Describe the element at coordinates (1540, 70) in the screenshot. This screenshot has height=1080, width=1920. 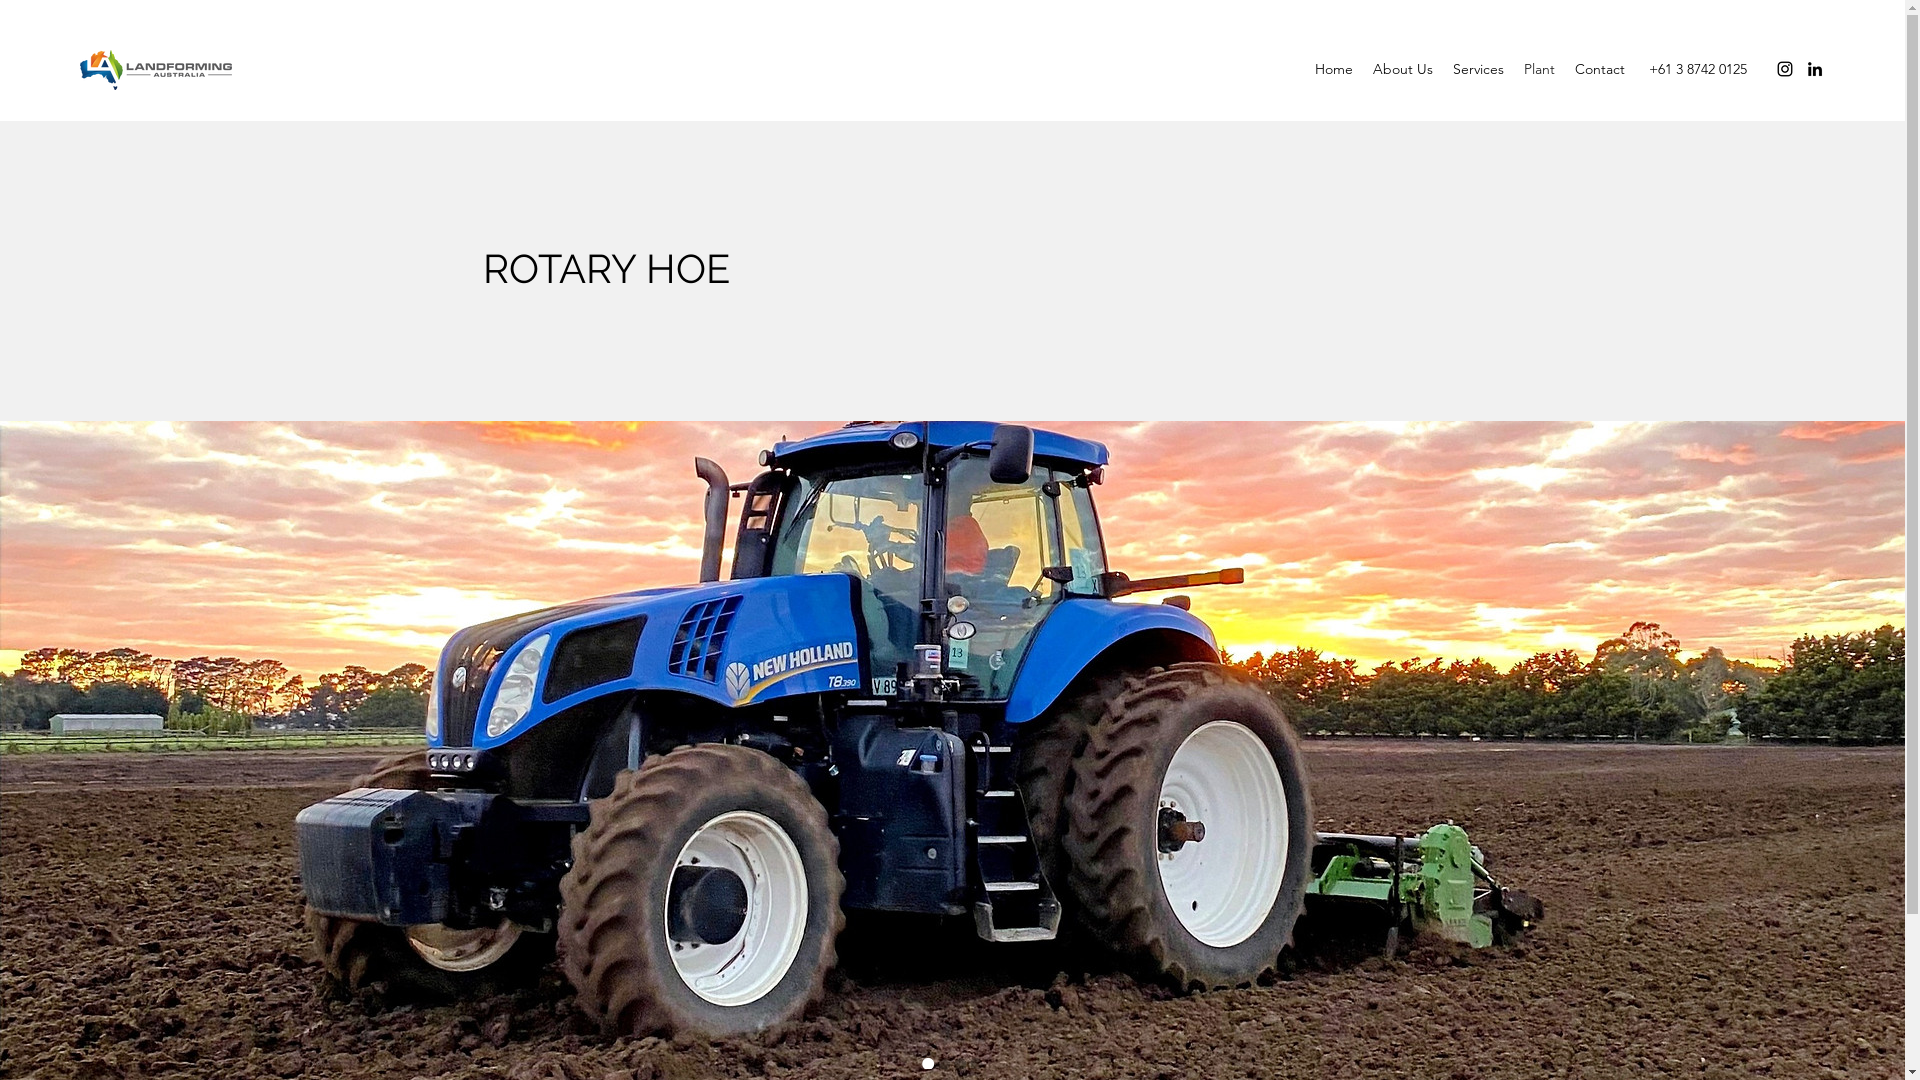
I see `Plant` at that location.